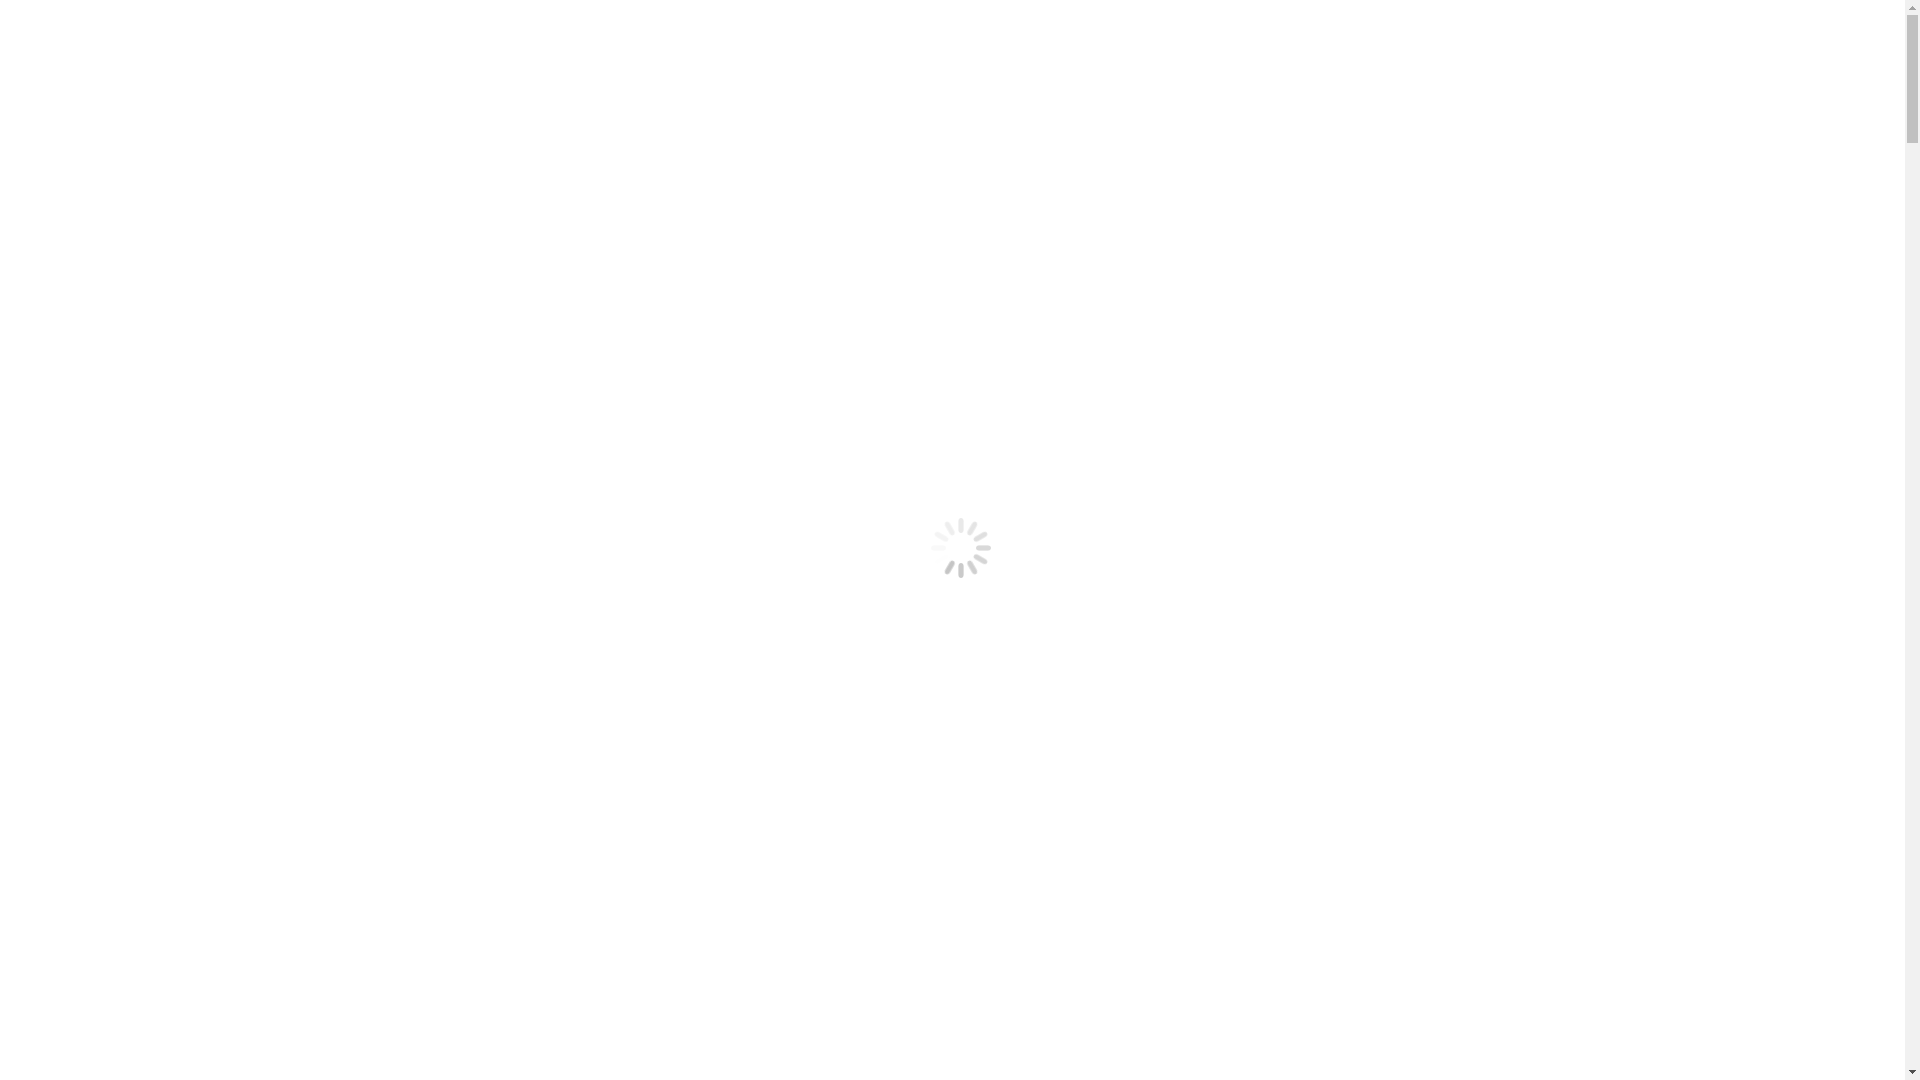  Describe the element at coordinates (73, 152) in the screenshot. I see `Agenda` at that location.